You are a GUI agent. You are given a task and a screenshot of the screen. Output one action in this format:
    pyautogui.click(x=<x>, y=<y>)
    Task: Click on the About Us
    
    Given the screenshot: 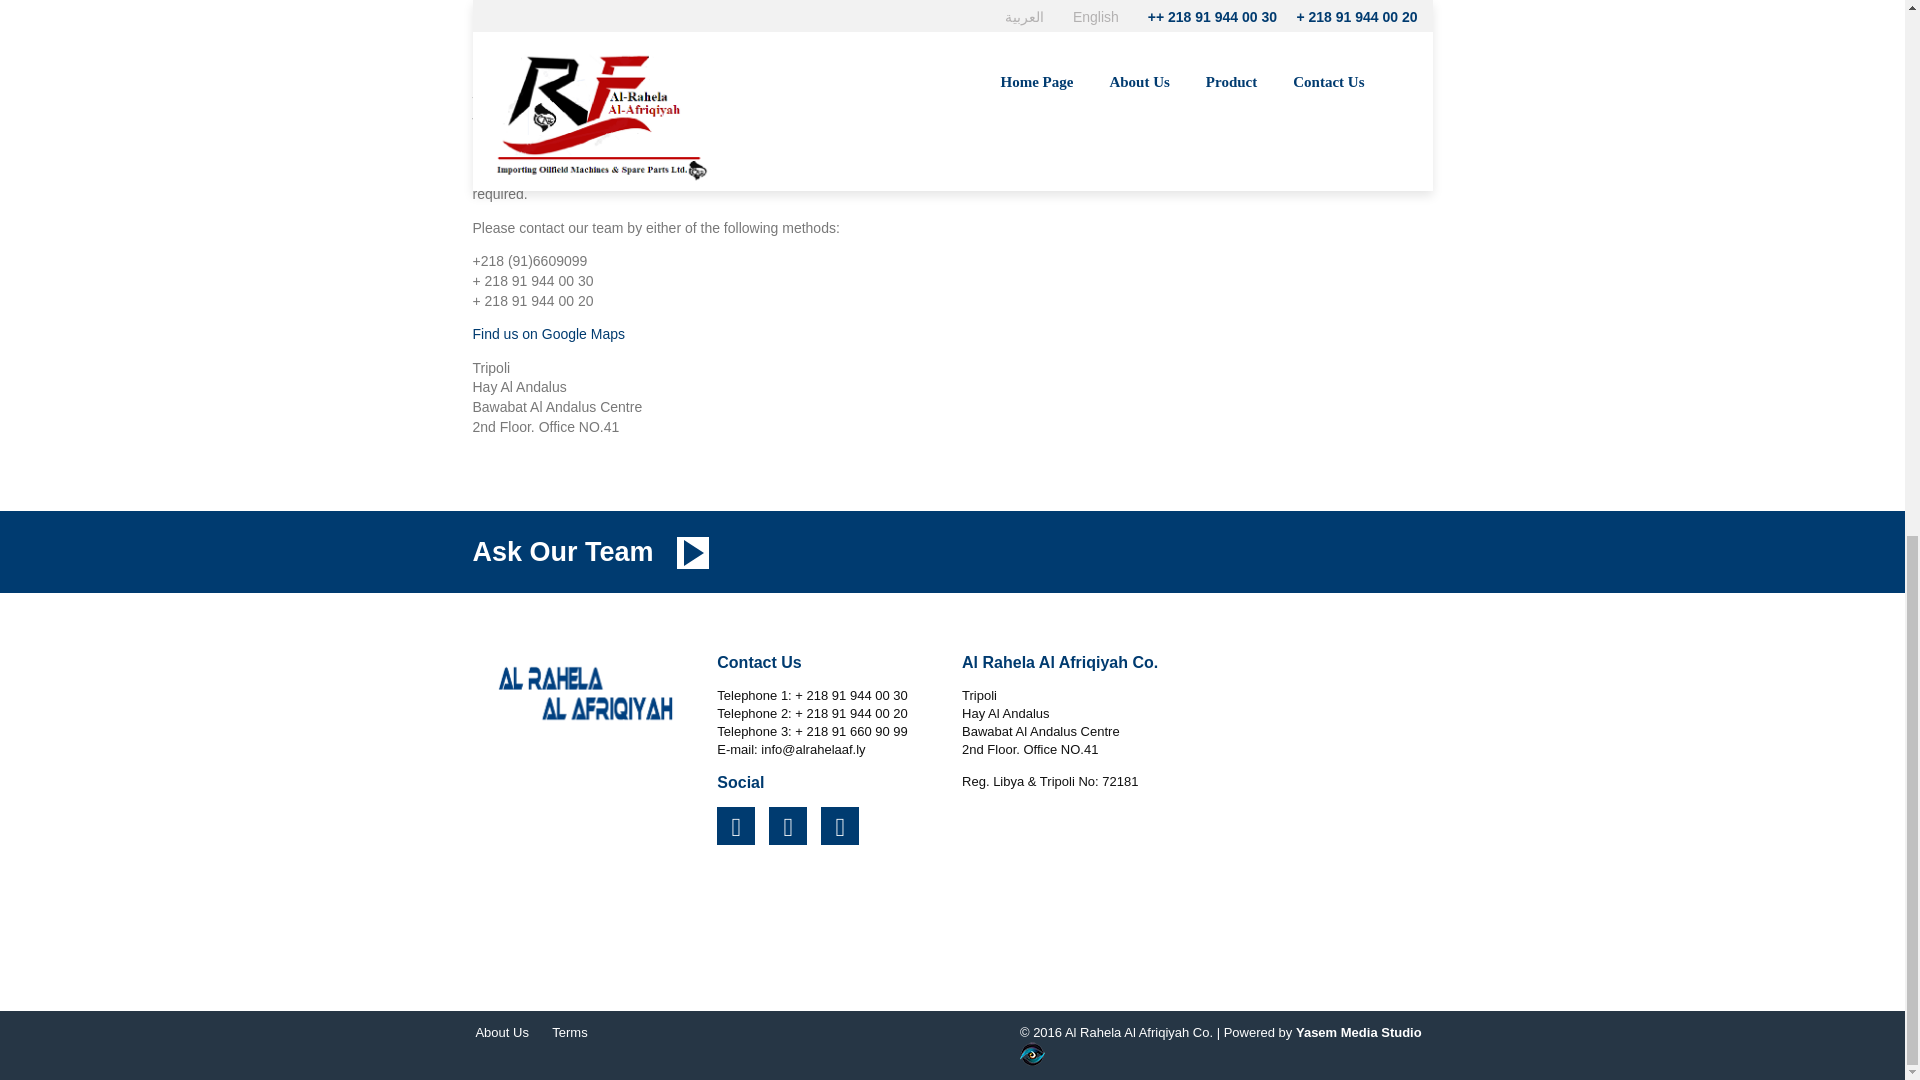 What is the action you would take?
    pyautogui.click(x=501, y=1032)
    